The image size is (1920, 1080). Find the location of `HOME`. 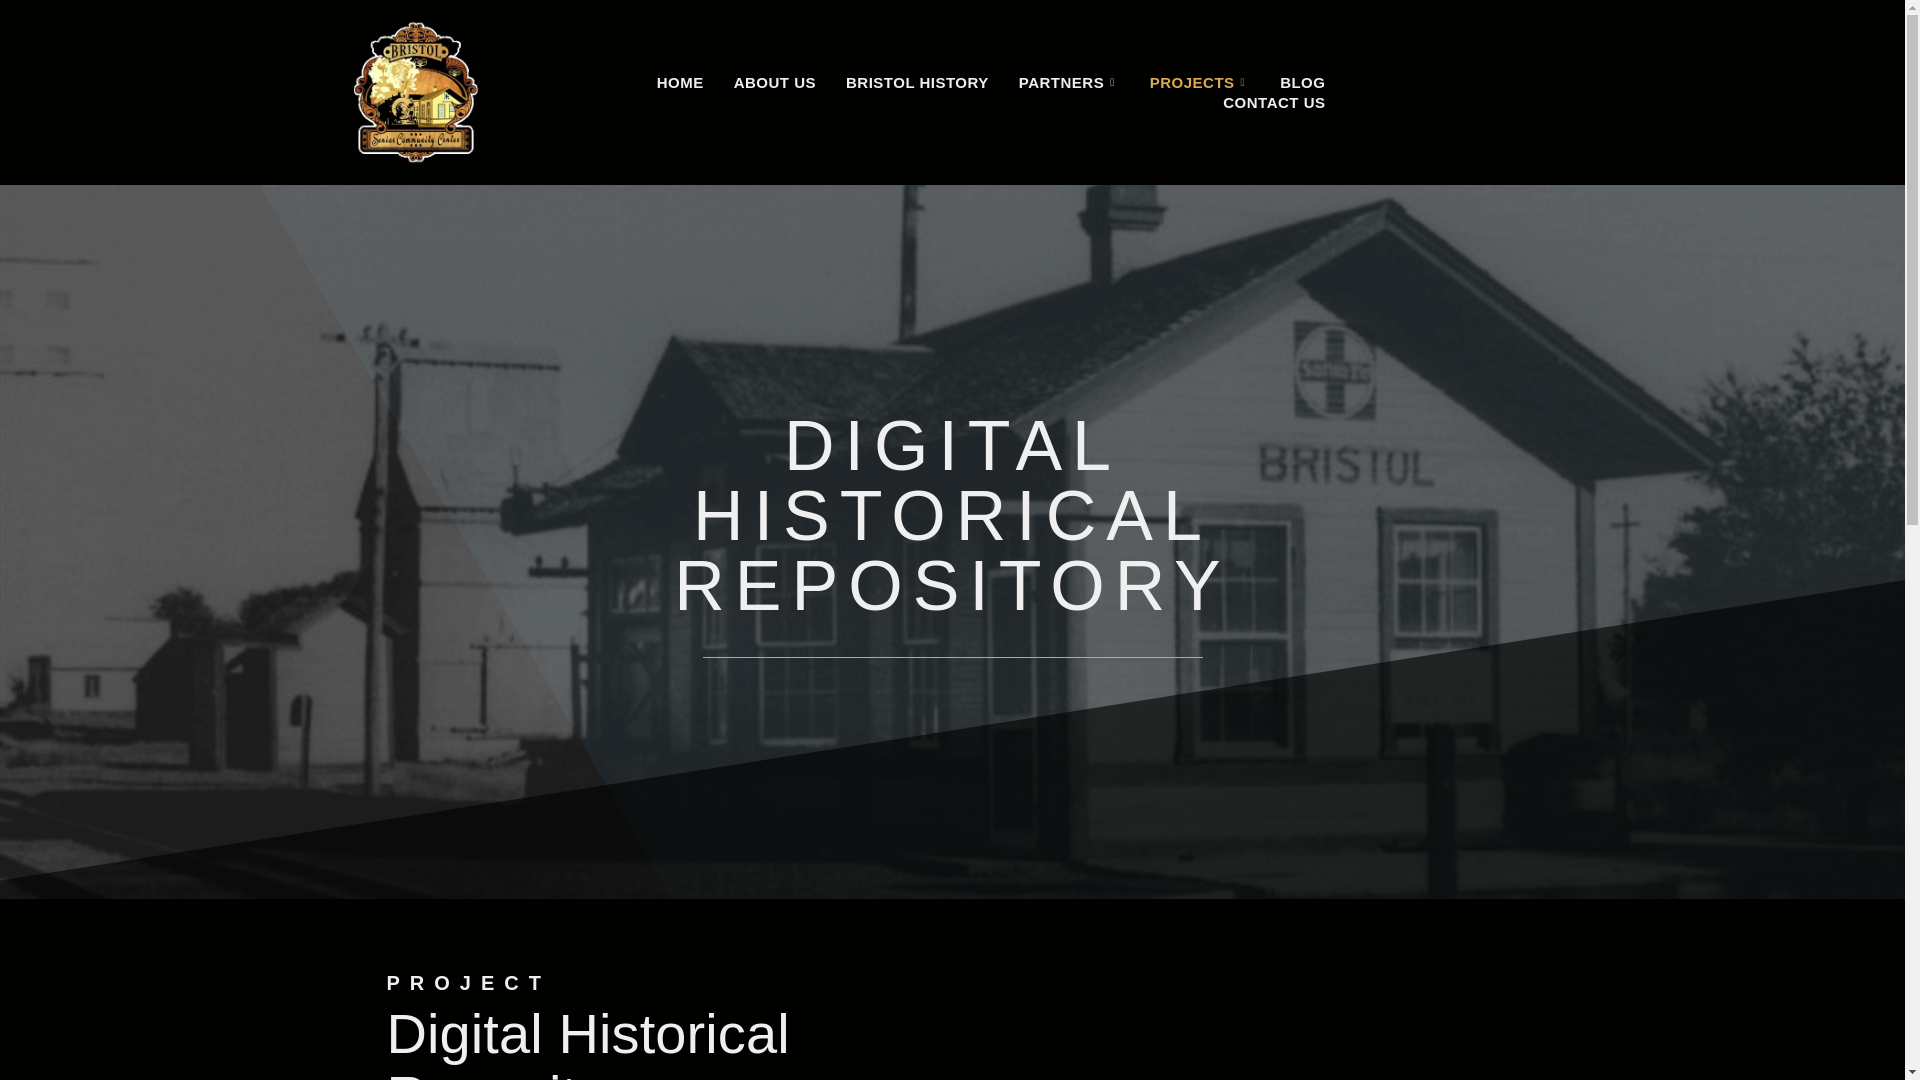

HOME is located at coordinates (680, 82).